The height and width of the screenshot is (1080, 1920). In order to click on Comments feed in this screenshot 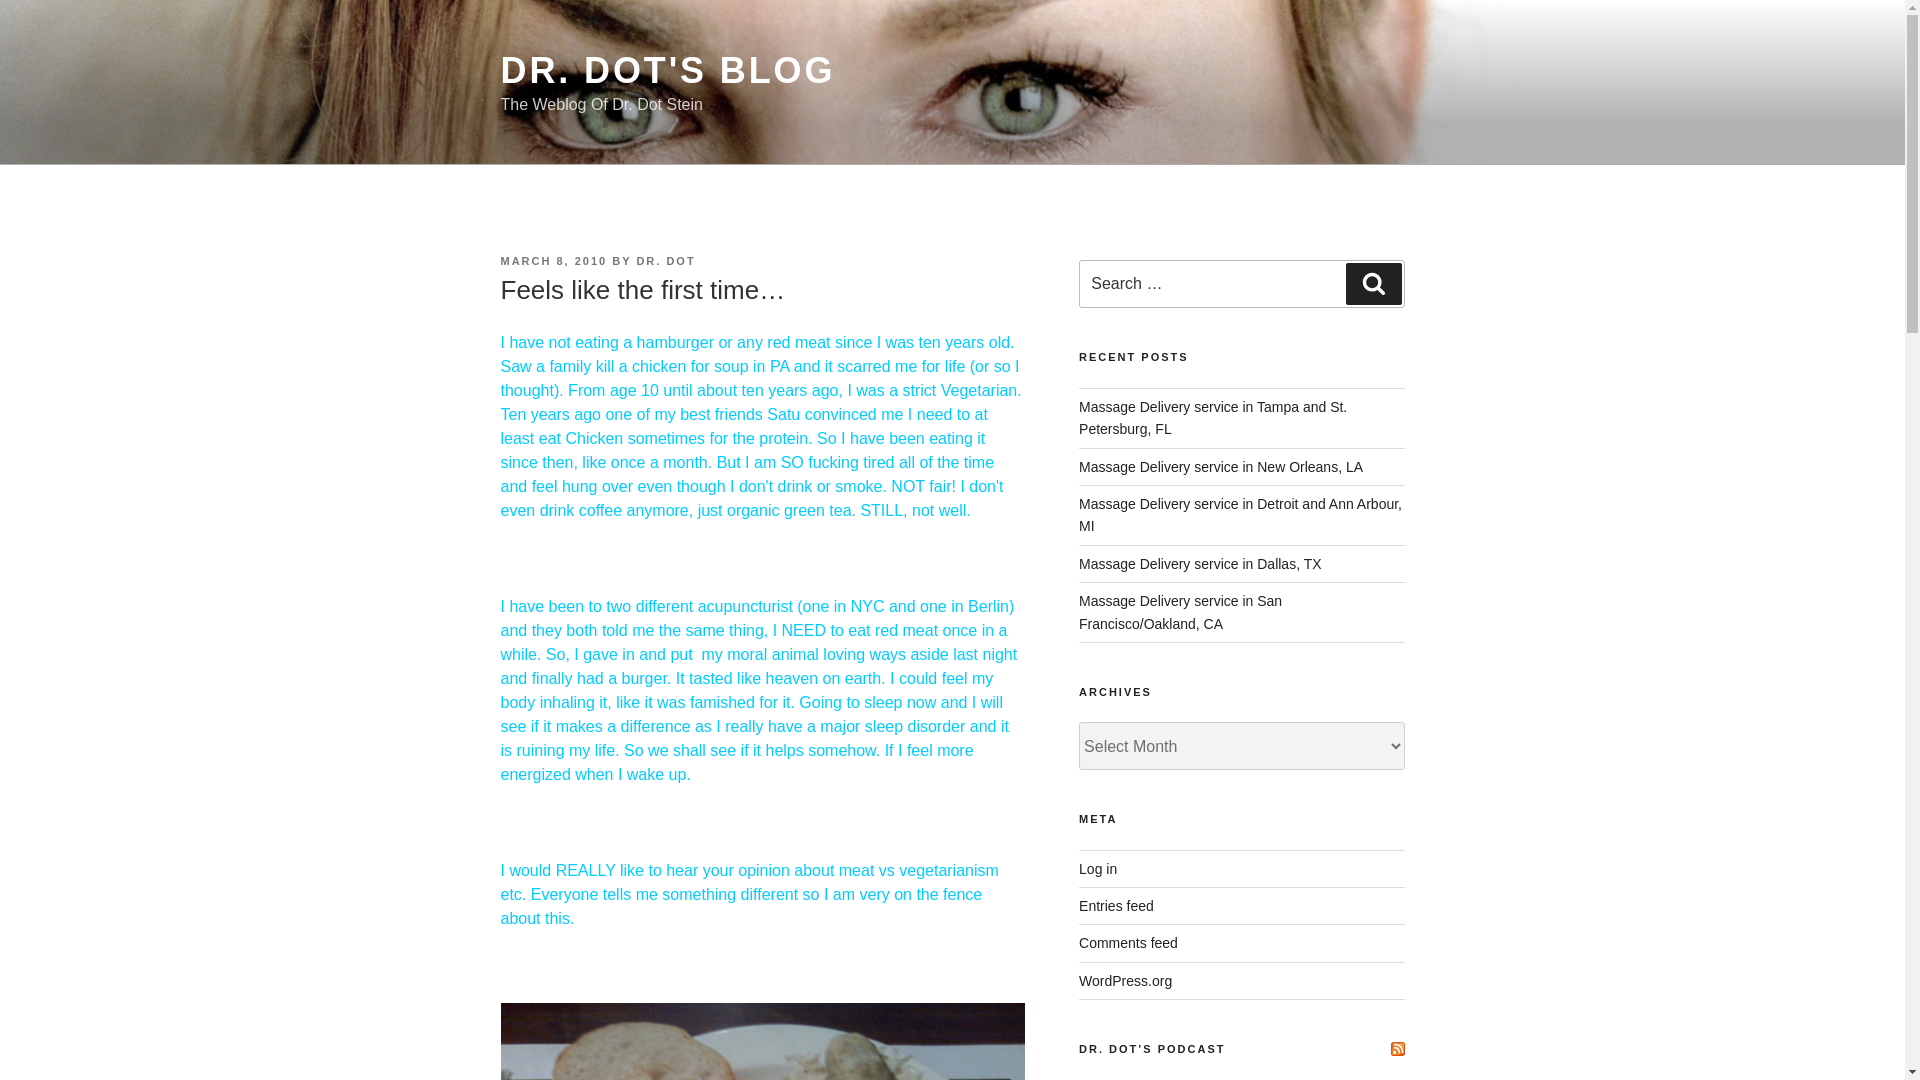, I will do `click(1128, 943)`.